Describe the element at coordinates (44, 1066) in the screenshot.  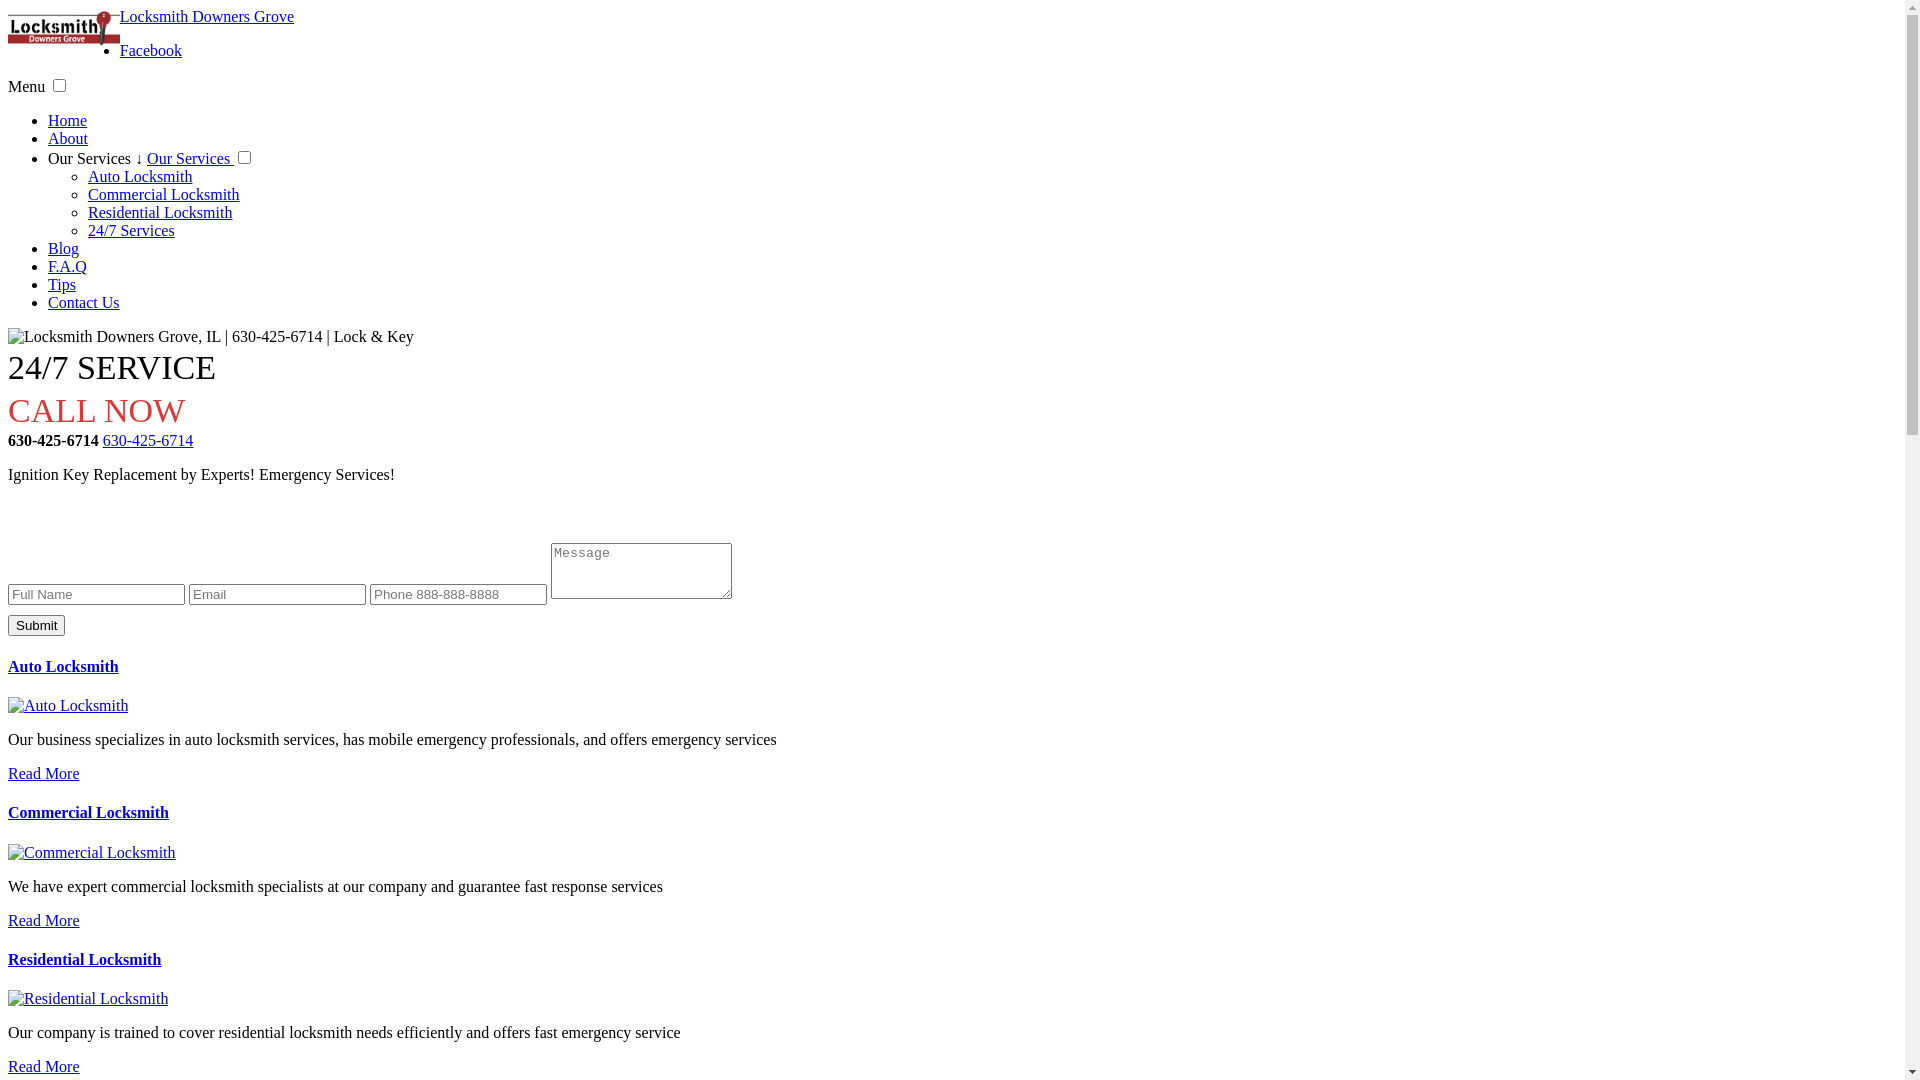
I see `Read More` at that location.